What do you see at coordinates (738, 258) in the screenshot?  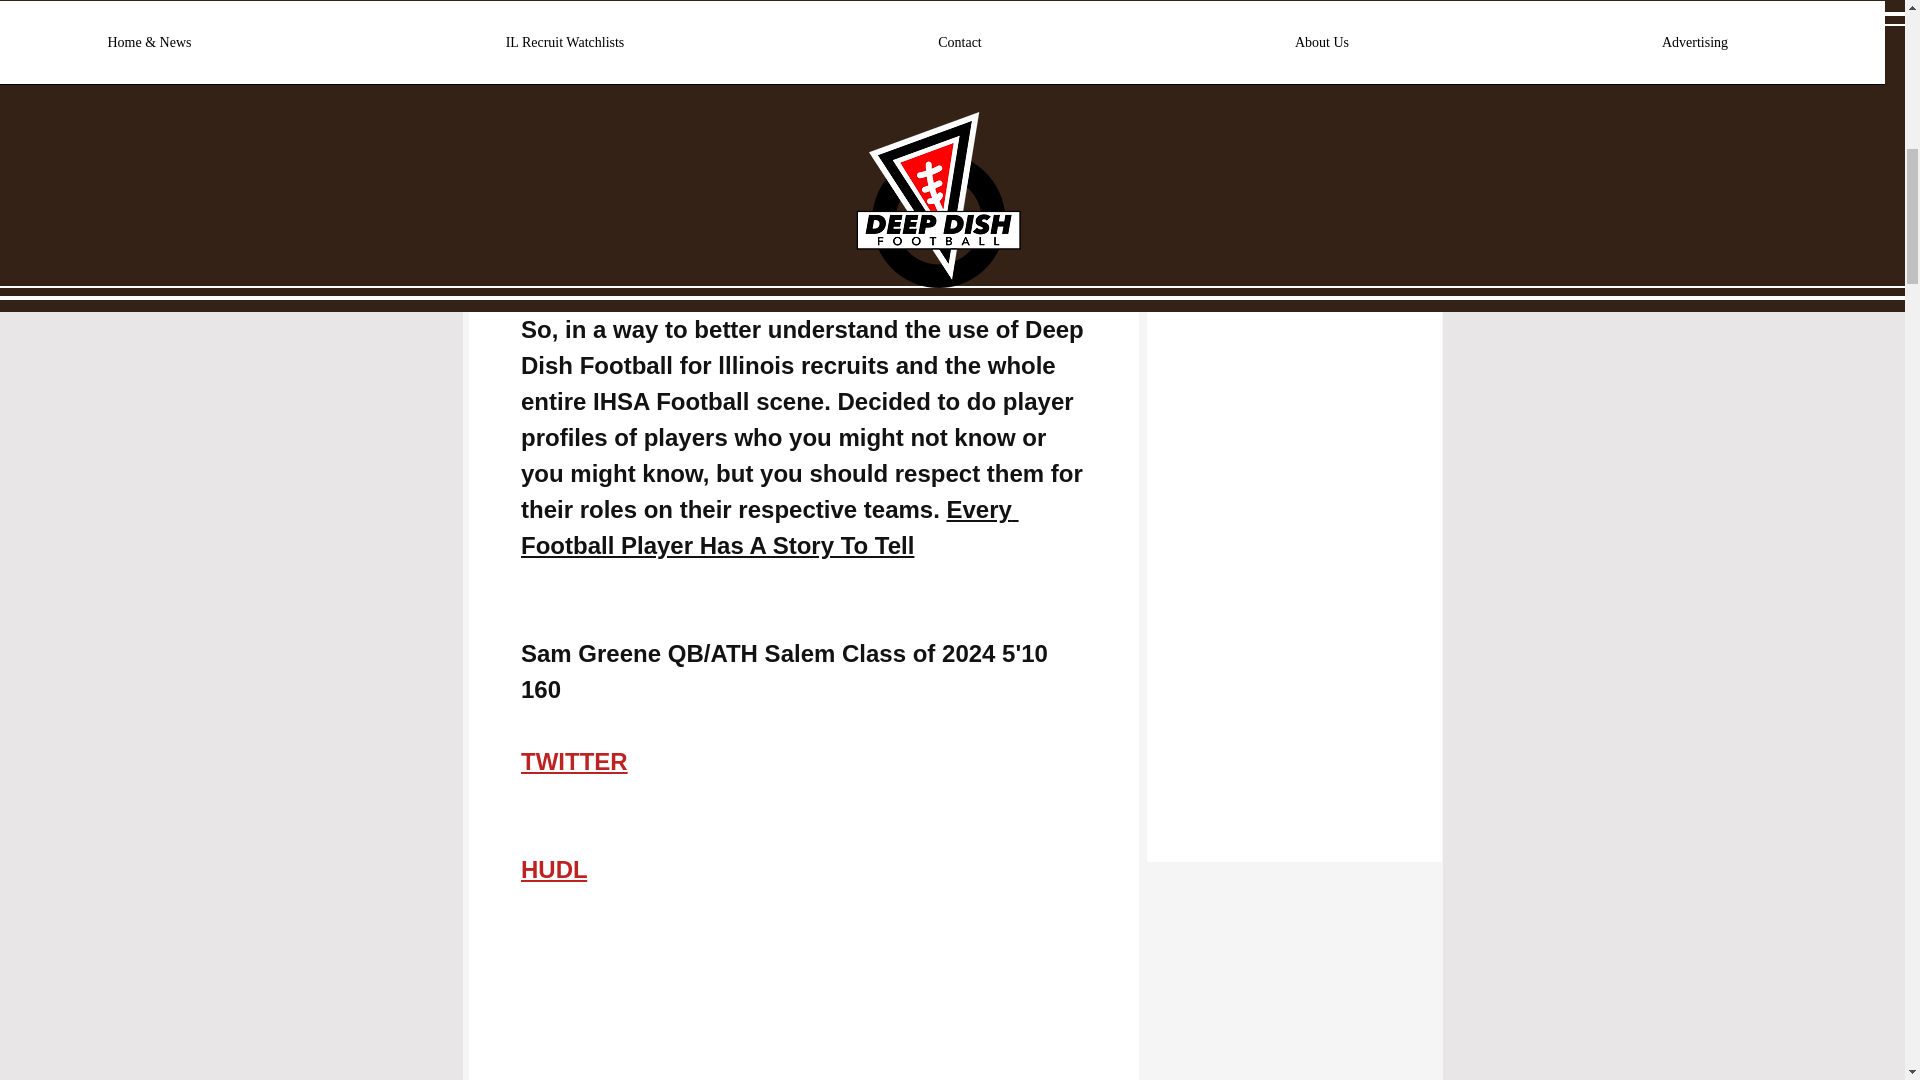 I see `By: Peter "Coach Big Pete" Leinweber` at bounding box center [738, 258].